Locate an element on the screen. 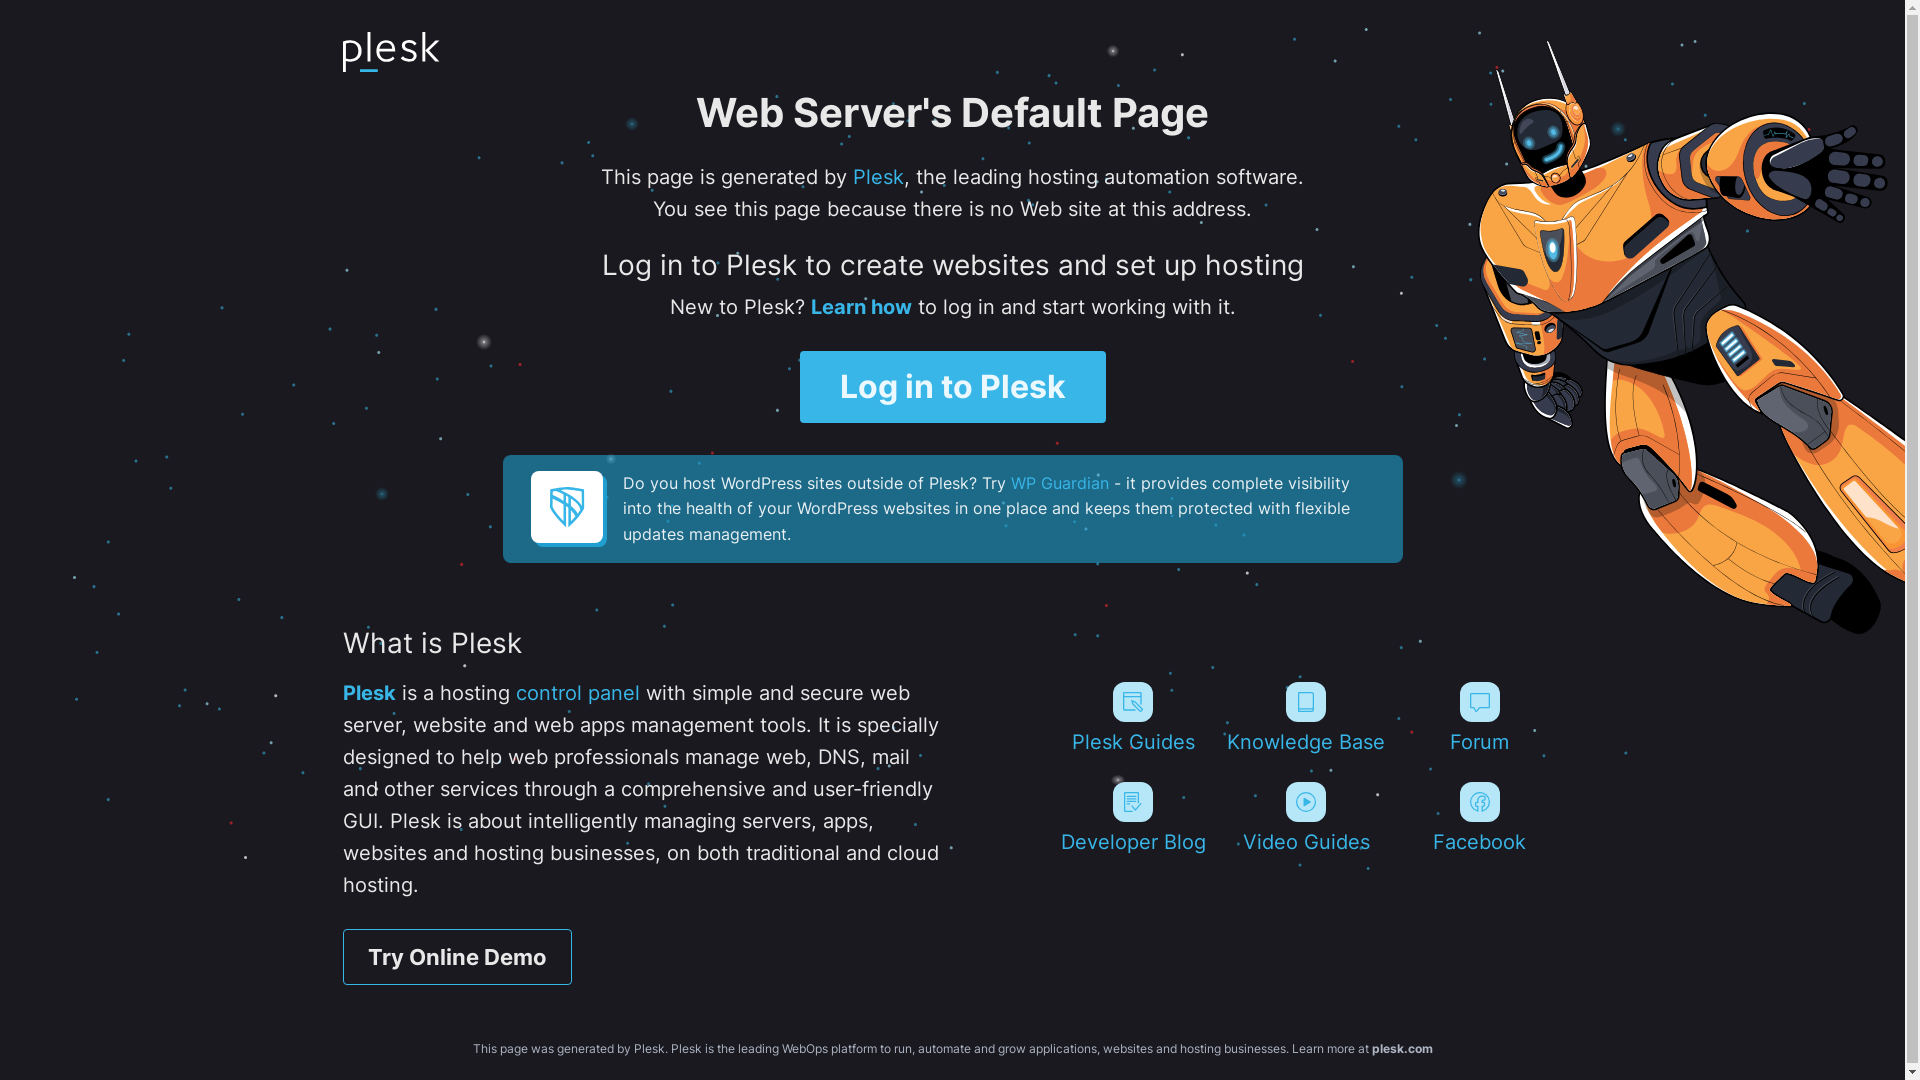  control panel is located at coordinates (578, 693).